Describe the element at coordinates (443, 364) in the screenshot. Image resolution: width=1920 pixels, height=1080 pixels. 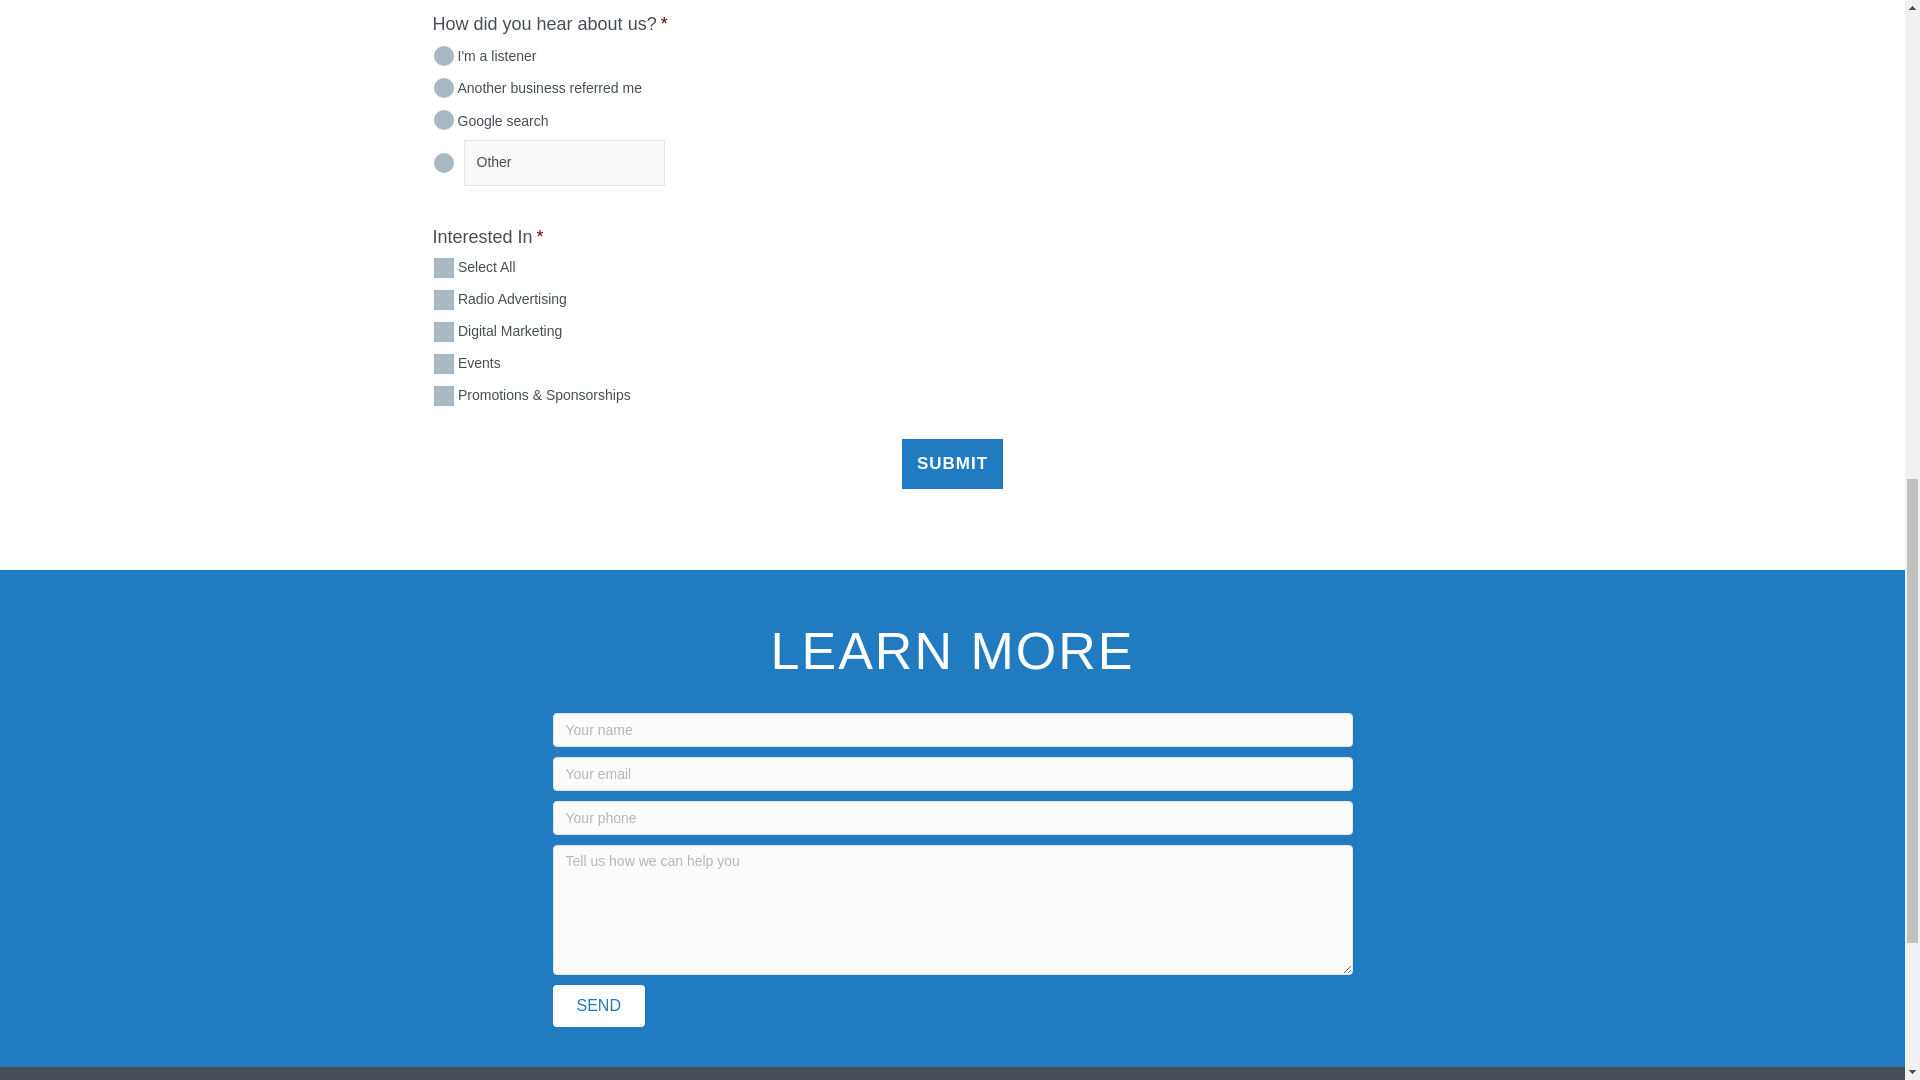
I see `Events` at that location.